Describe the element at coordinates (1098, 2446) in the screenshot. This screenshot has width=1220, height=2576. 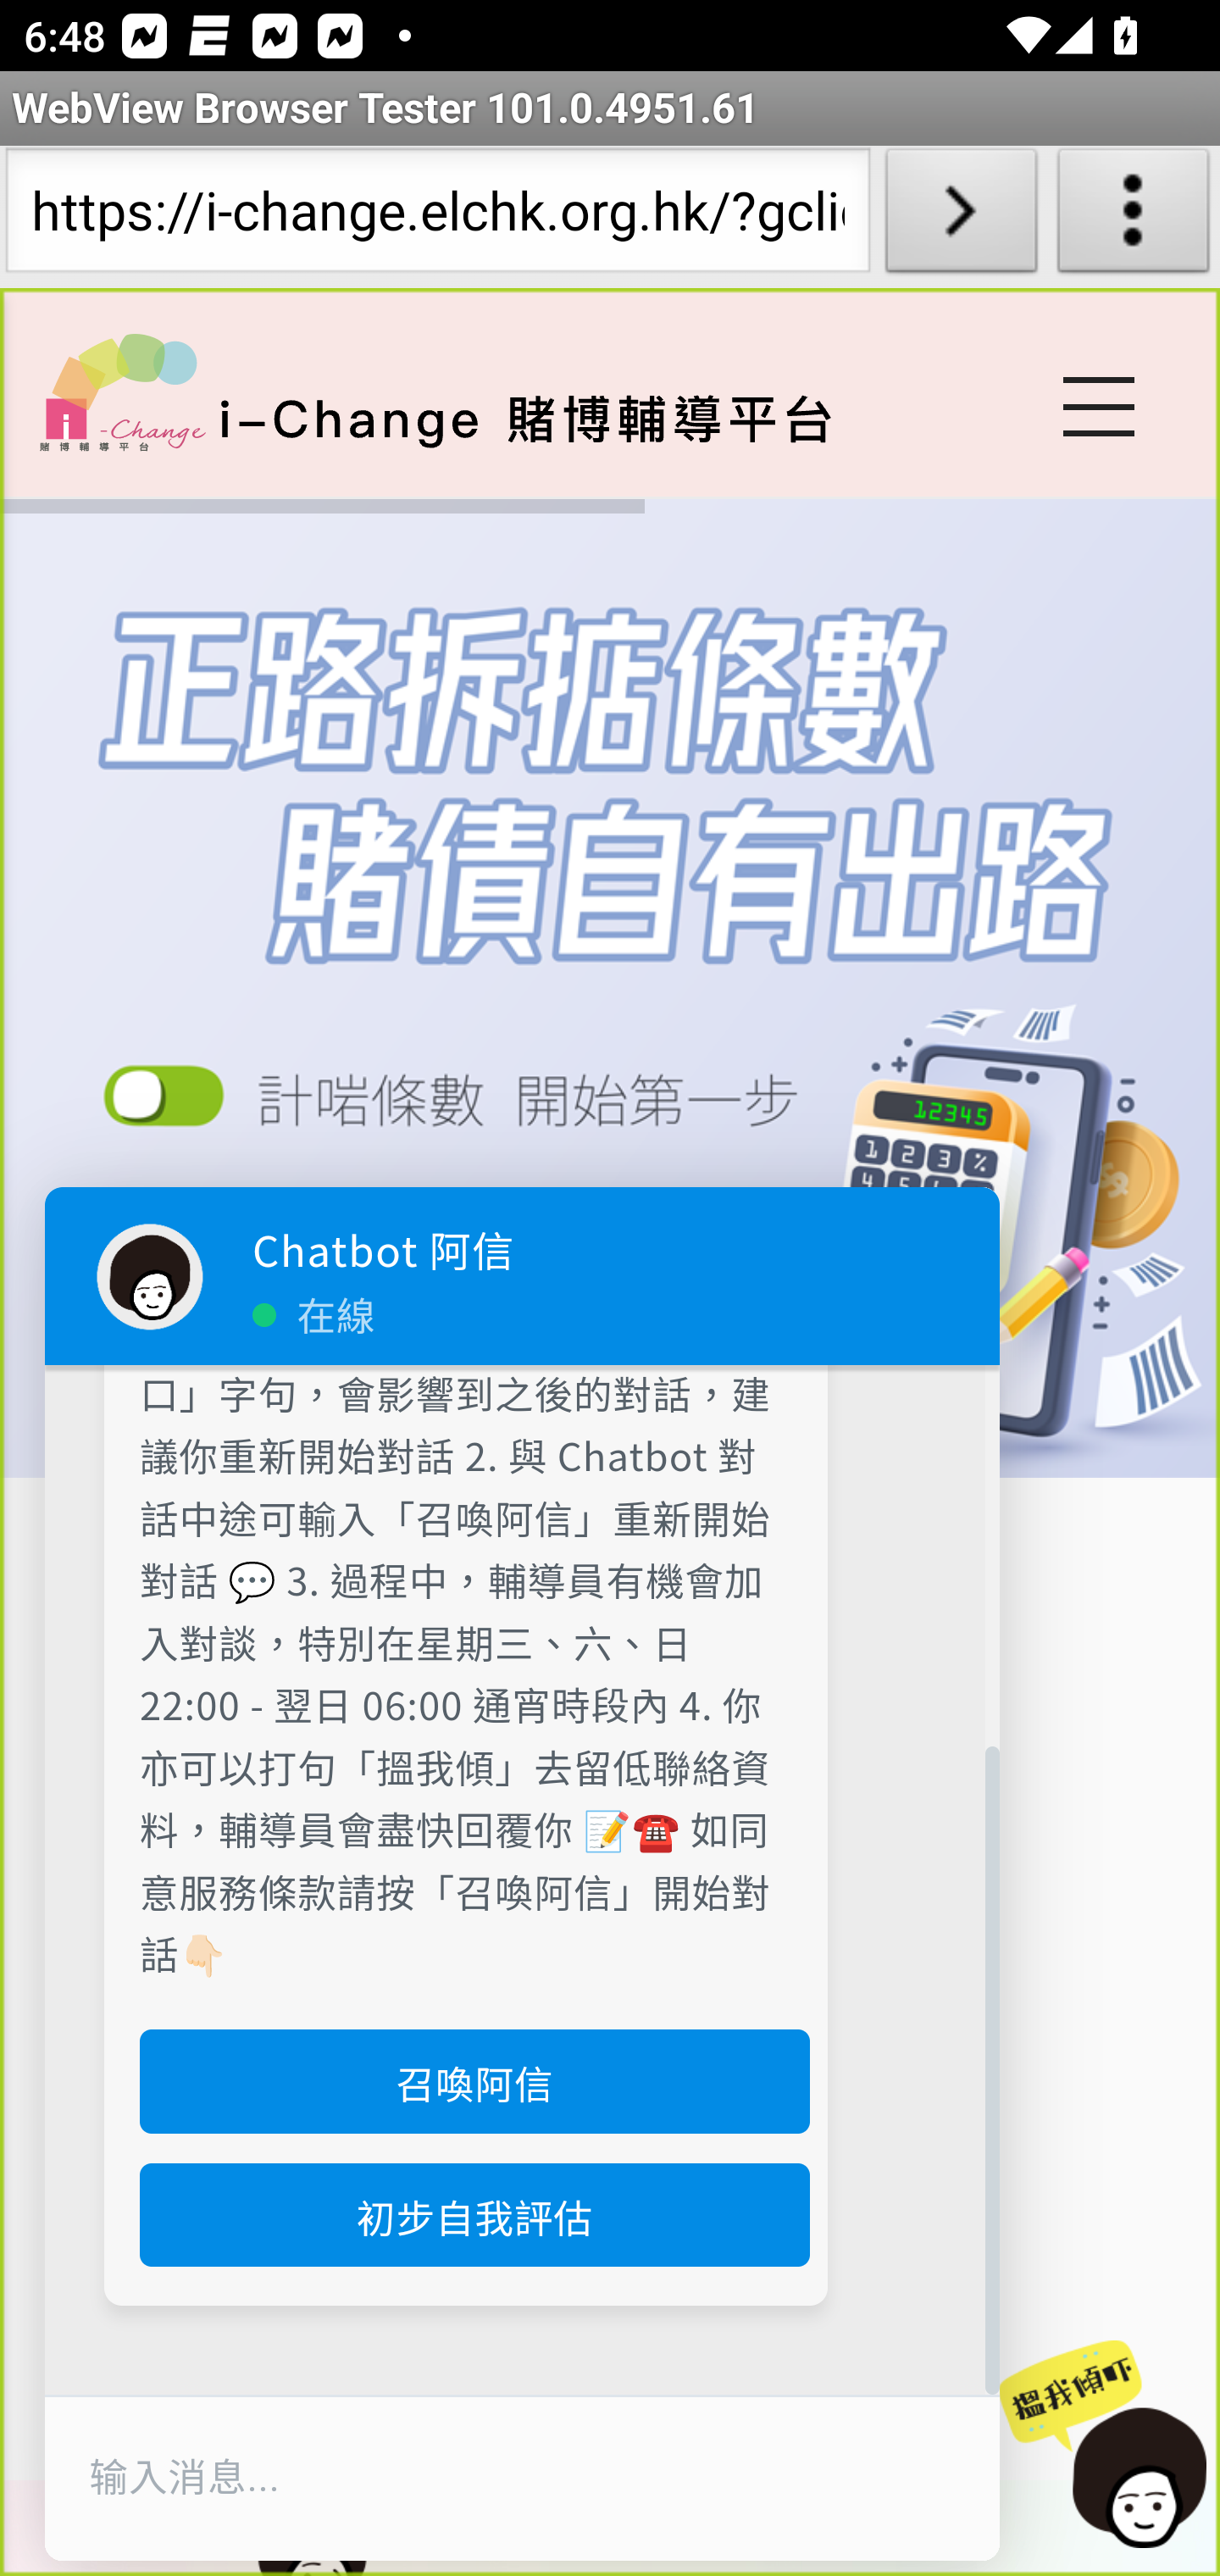
I see `Chat Now` at that location.